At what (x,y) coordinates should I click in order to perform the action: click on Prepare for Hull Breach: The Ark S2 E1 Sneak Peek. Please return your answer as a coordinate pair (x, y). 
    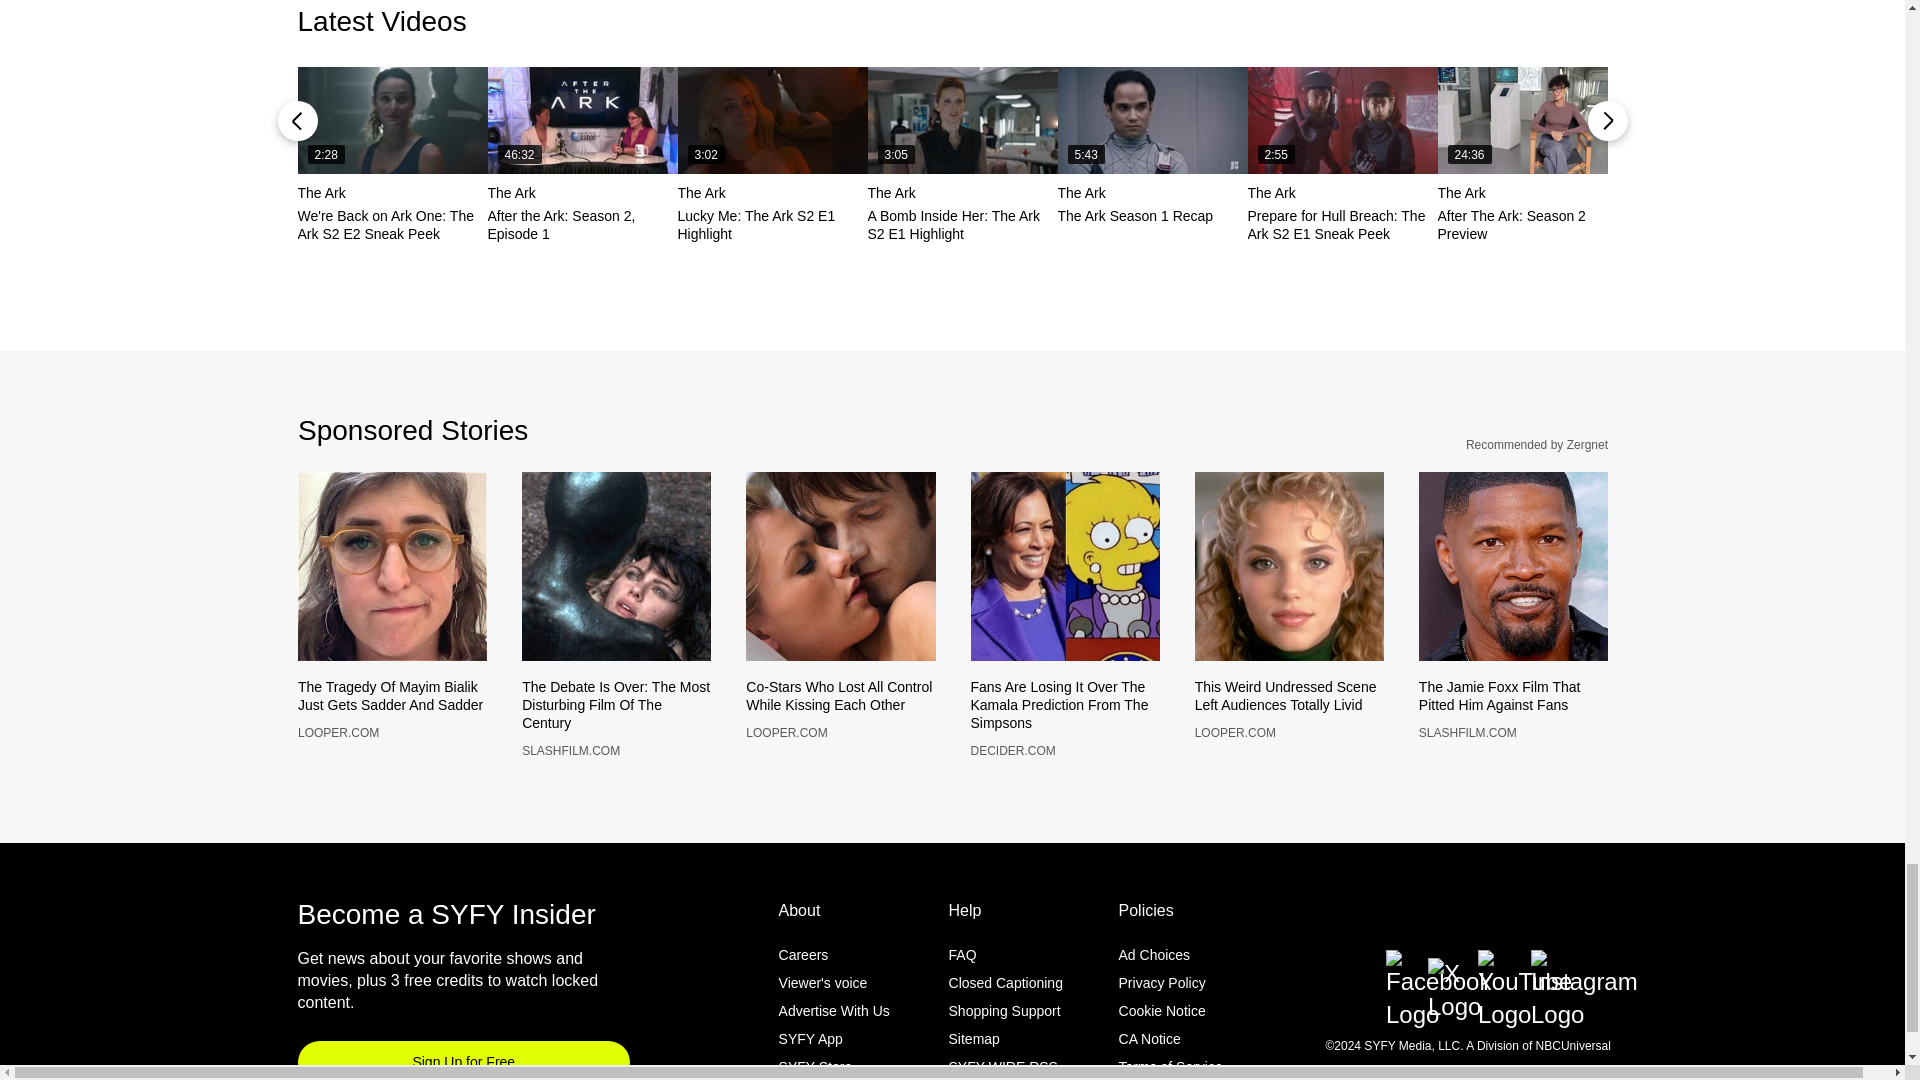
    Looking at the image, I should click on (1343, 120).